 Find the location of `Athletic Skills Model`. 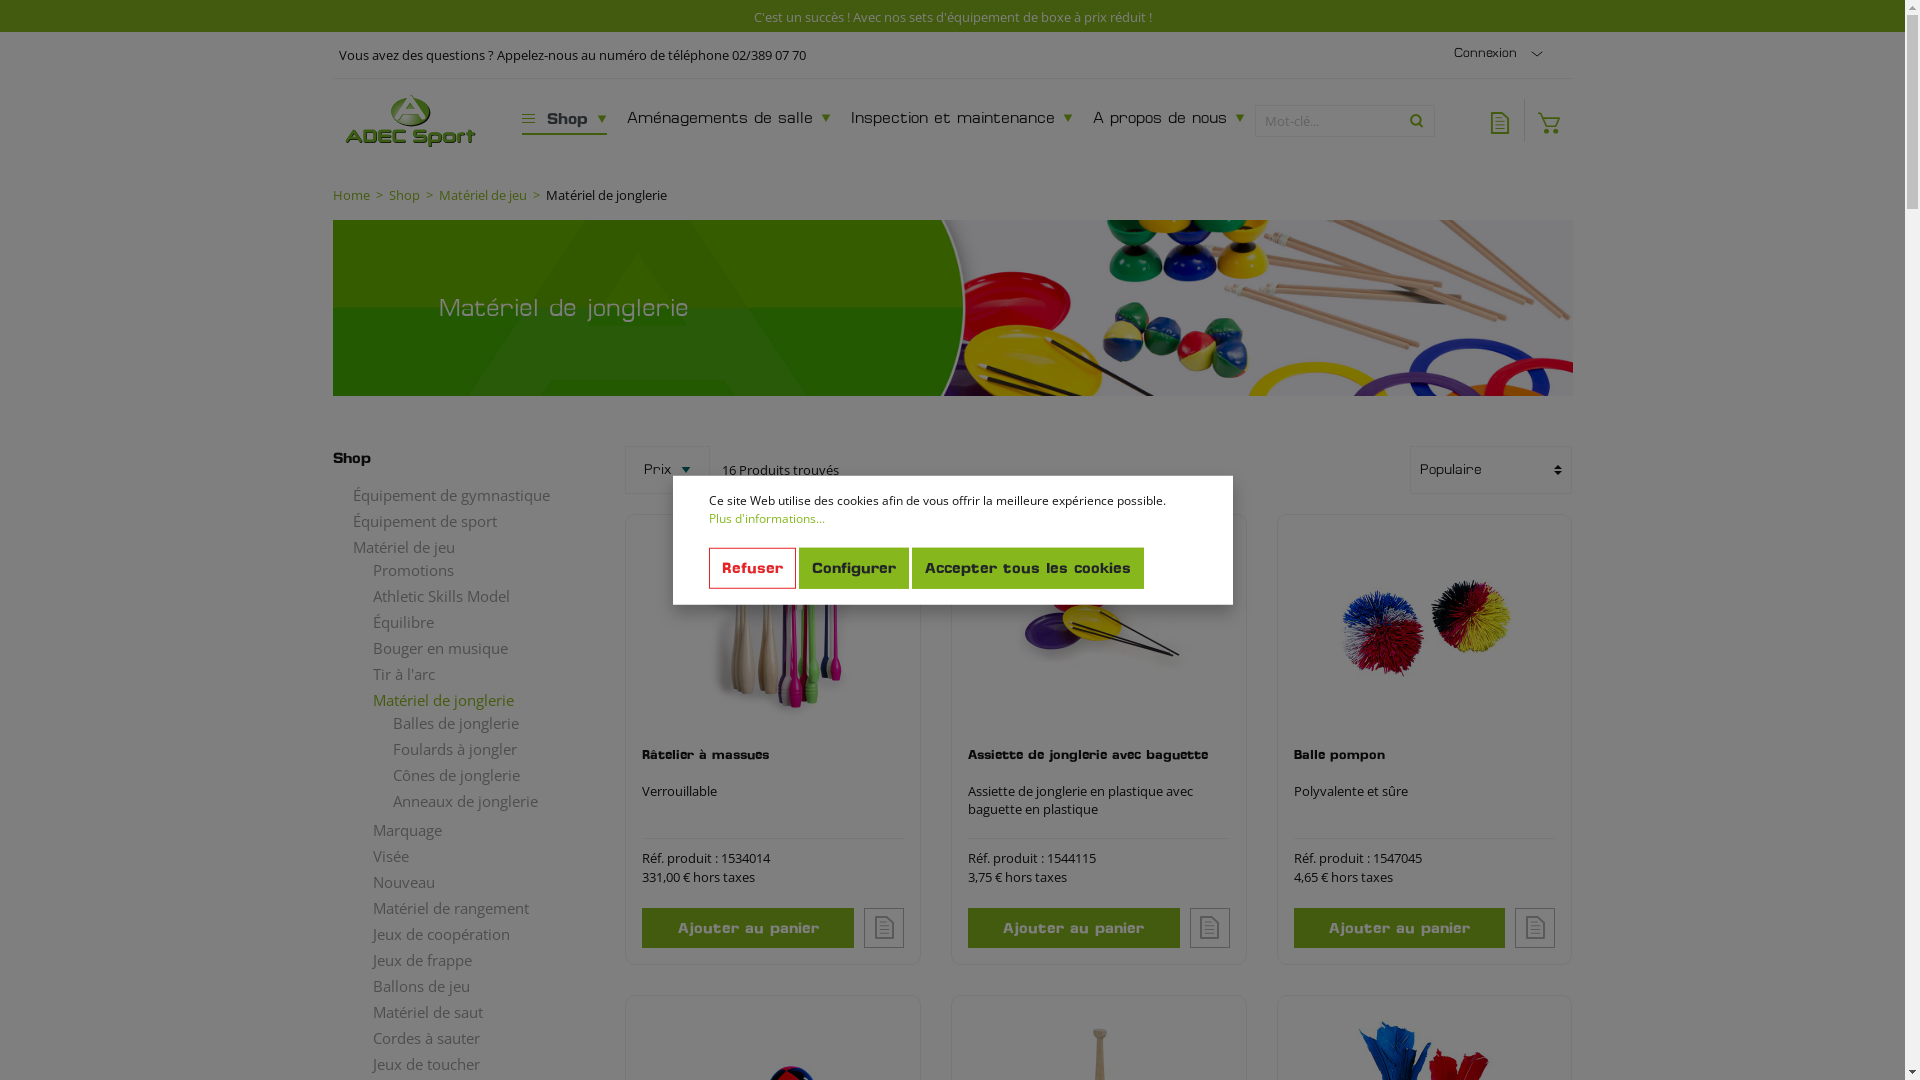

Athletic Skills Model is located at coordinates (468, 596).